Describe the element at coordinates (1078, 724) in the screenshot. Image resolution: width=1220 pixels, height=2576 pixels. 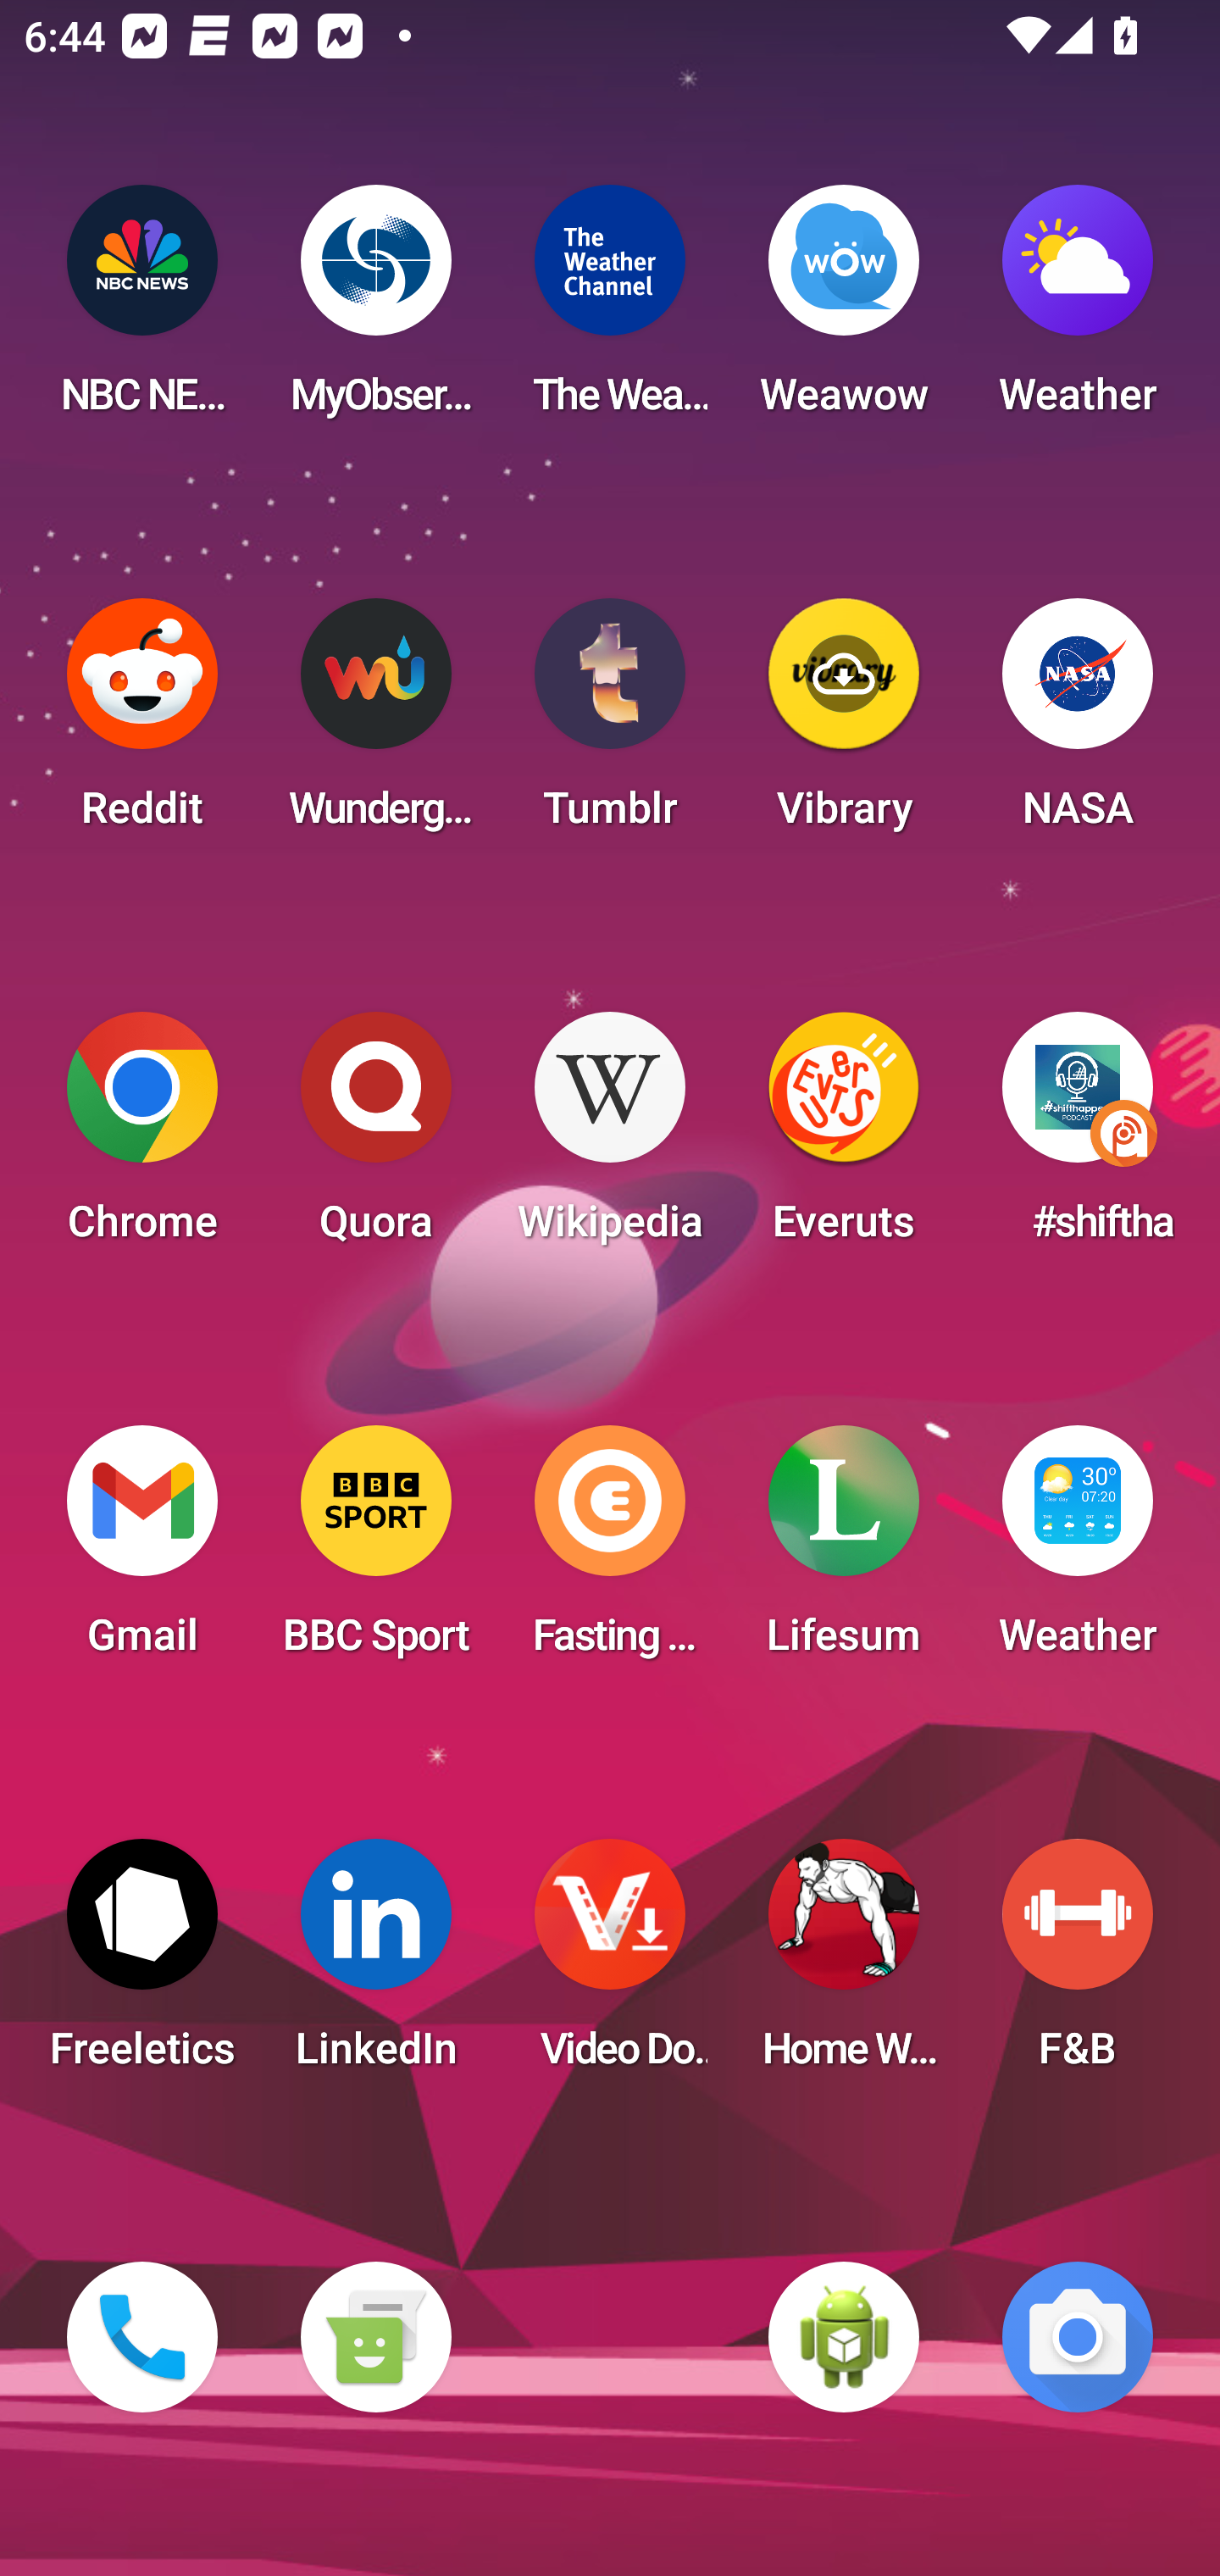
I see `NASA` at that location.